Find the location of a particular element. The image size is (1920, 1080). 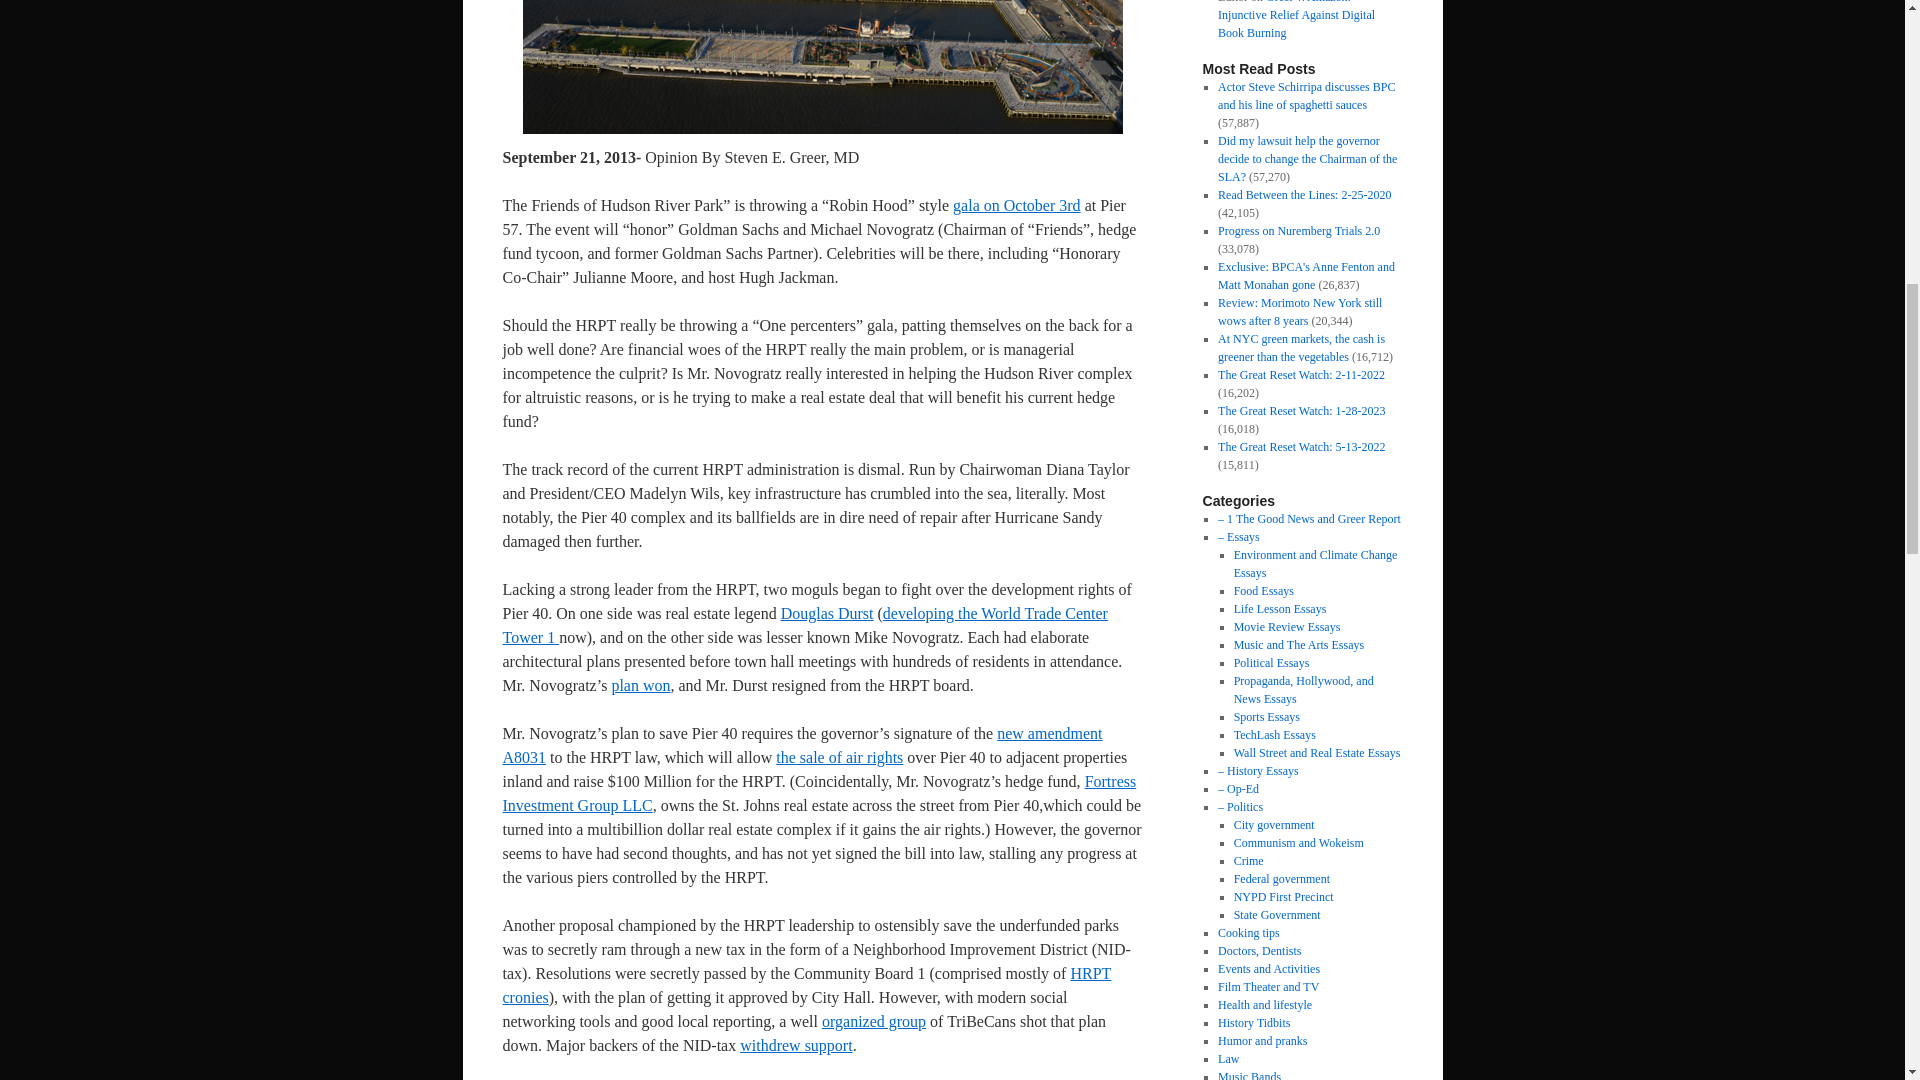

Progress on Nuremberg Trials 2.0 is located at coordinates (1298, 230).